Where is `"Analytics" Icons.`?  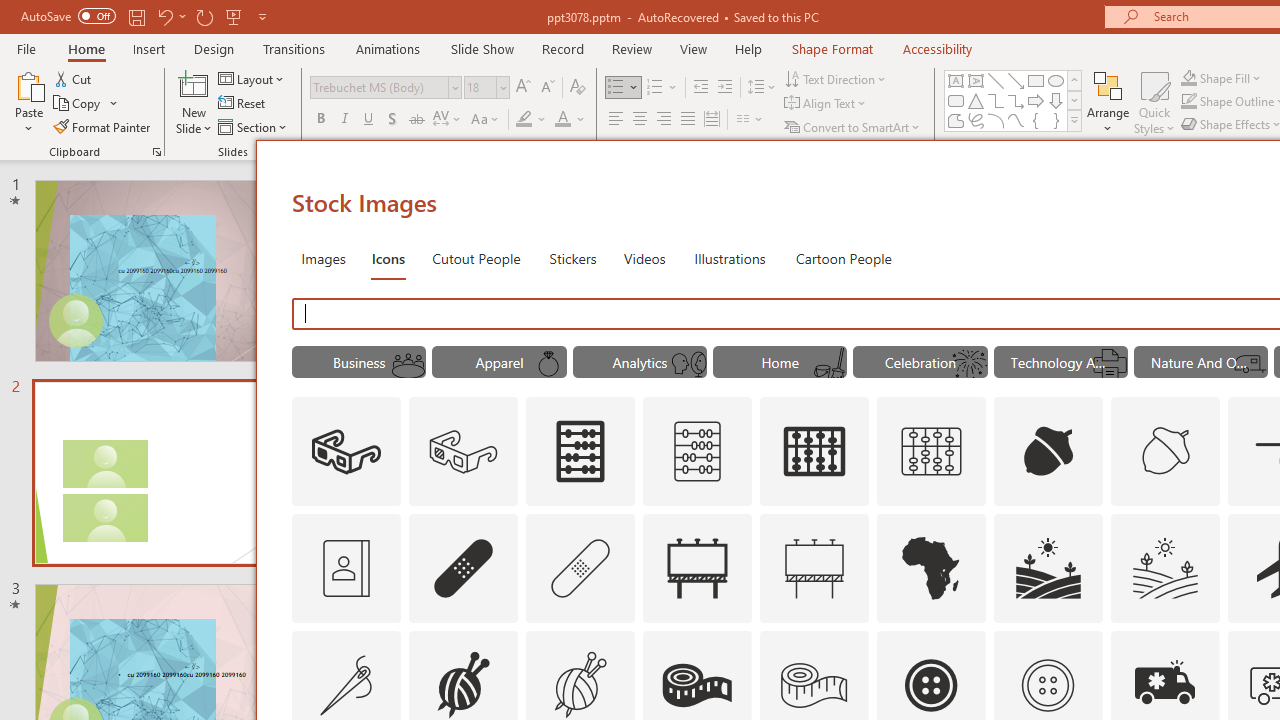
"Analytics" Icons. is located at coordinates (640, 362).